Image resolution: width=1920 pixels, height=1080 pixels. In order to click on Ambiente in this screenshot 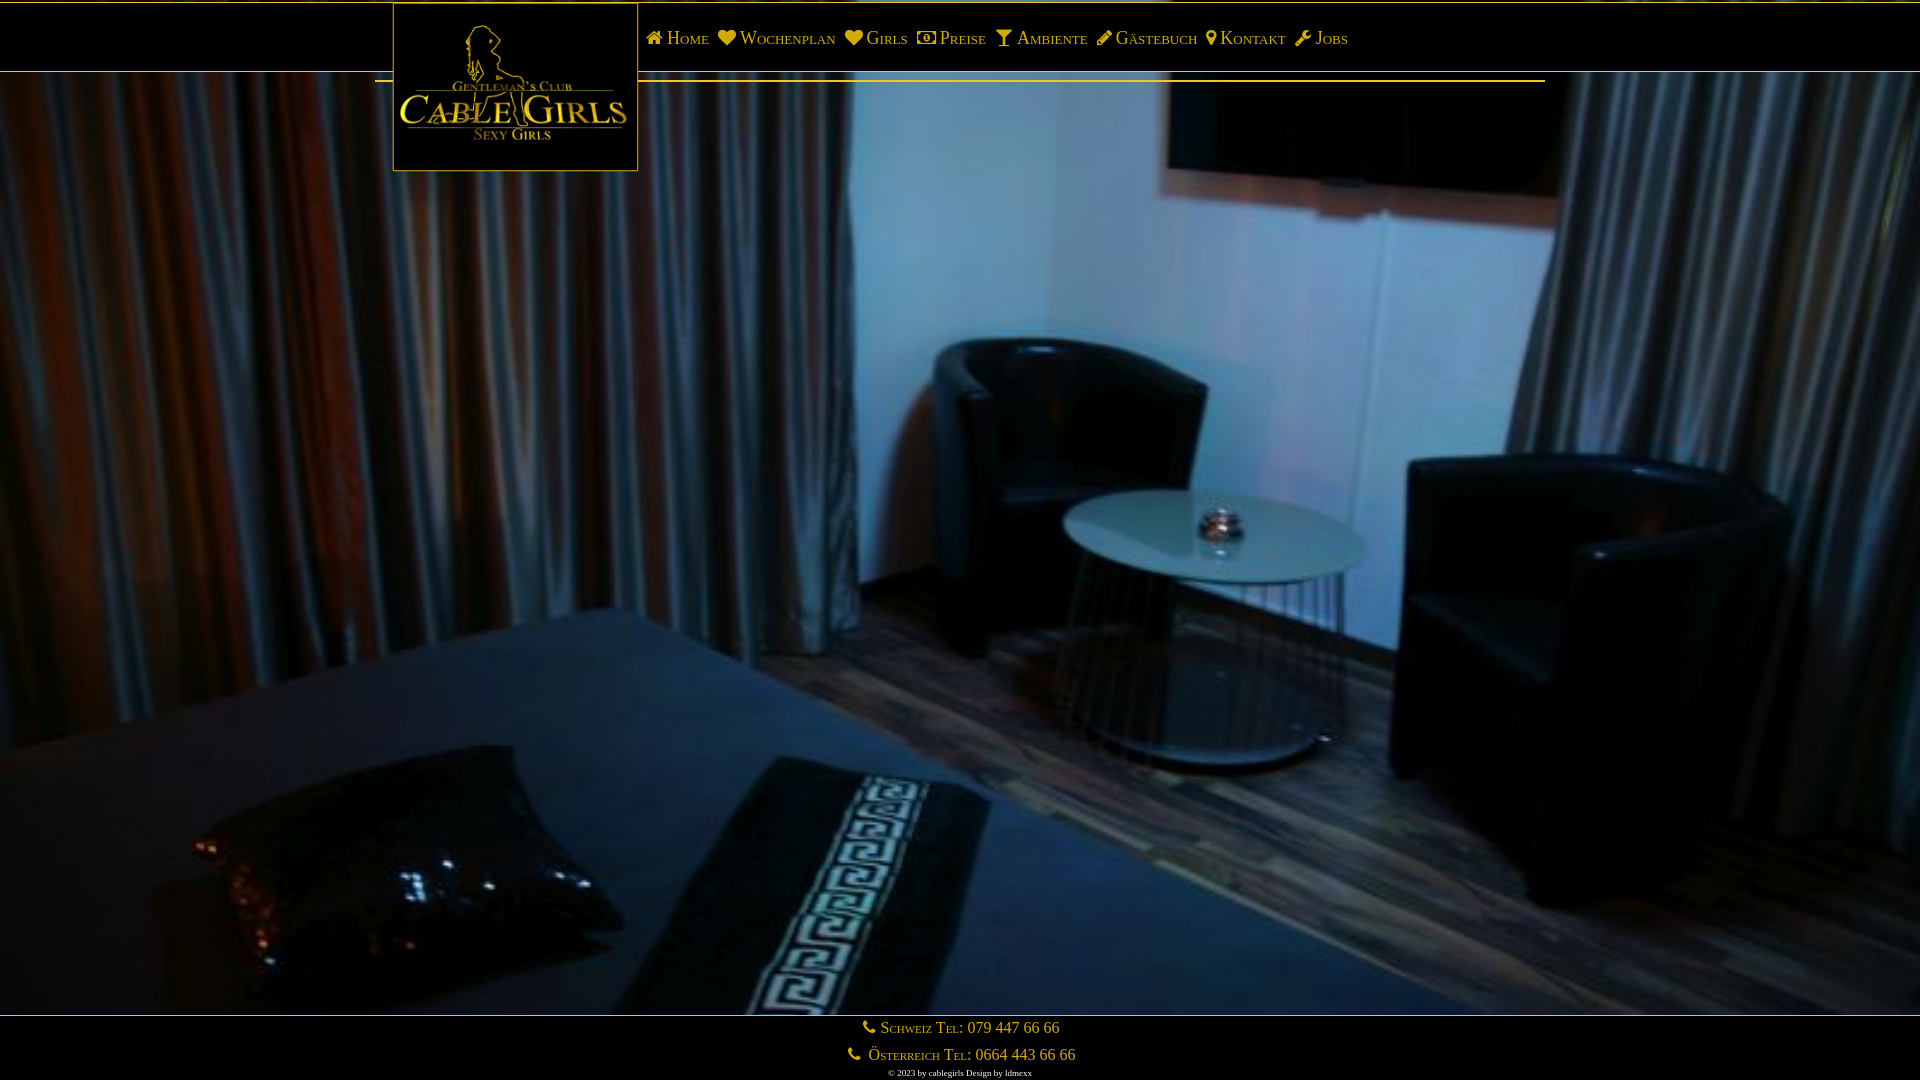, I will do `click(1040, 38)`.